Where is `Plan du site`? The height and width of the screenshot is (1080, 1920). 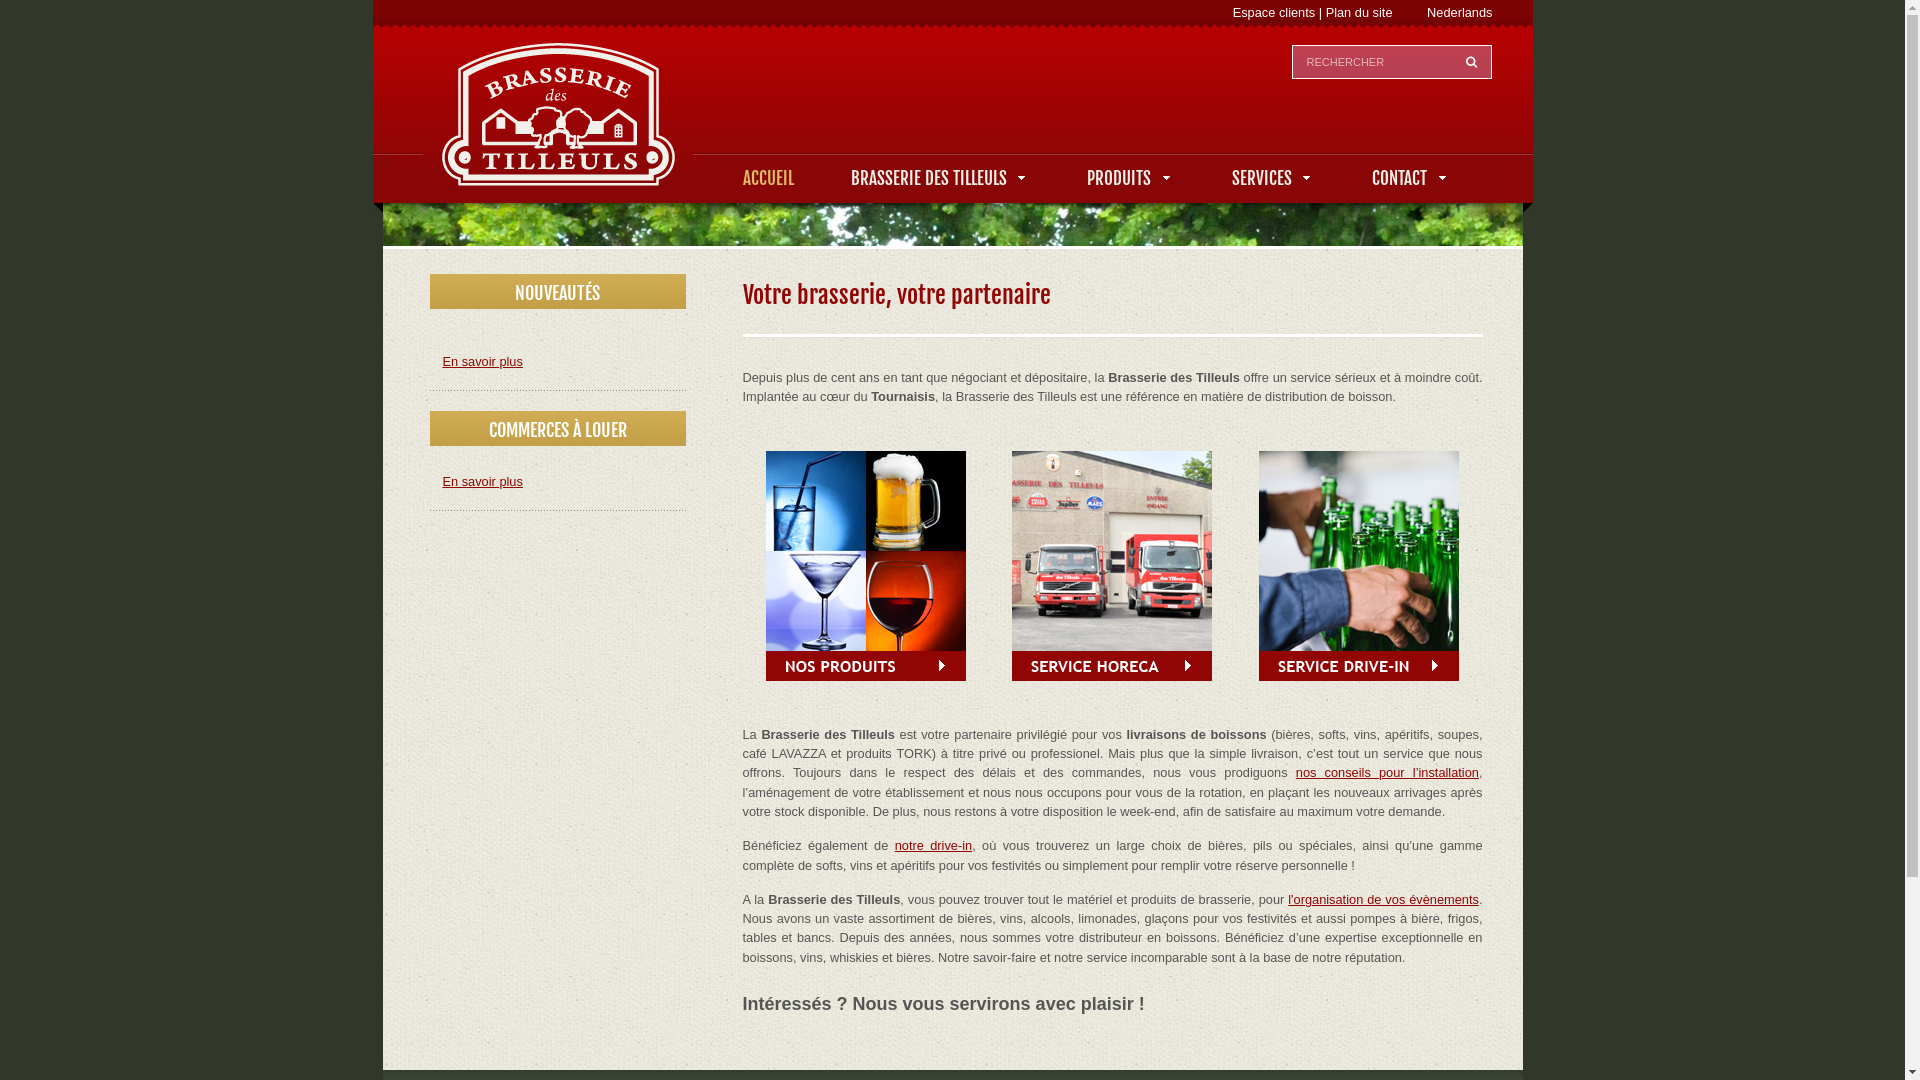 Plan du site is located at coordinates (1360, 12).